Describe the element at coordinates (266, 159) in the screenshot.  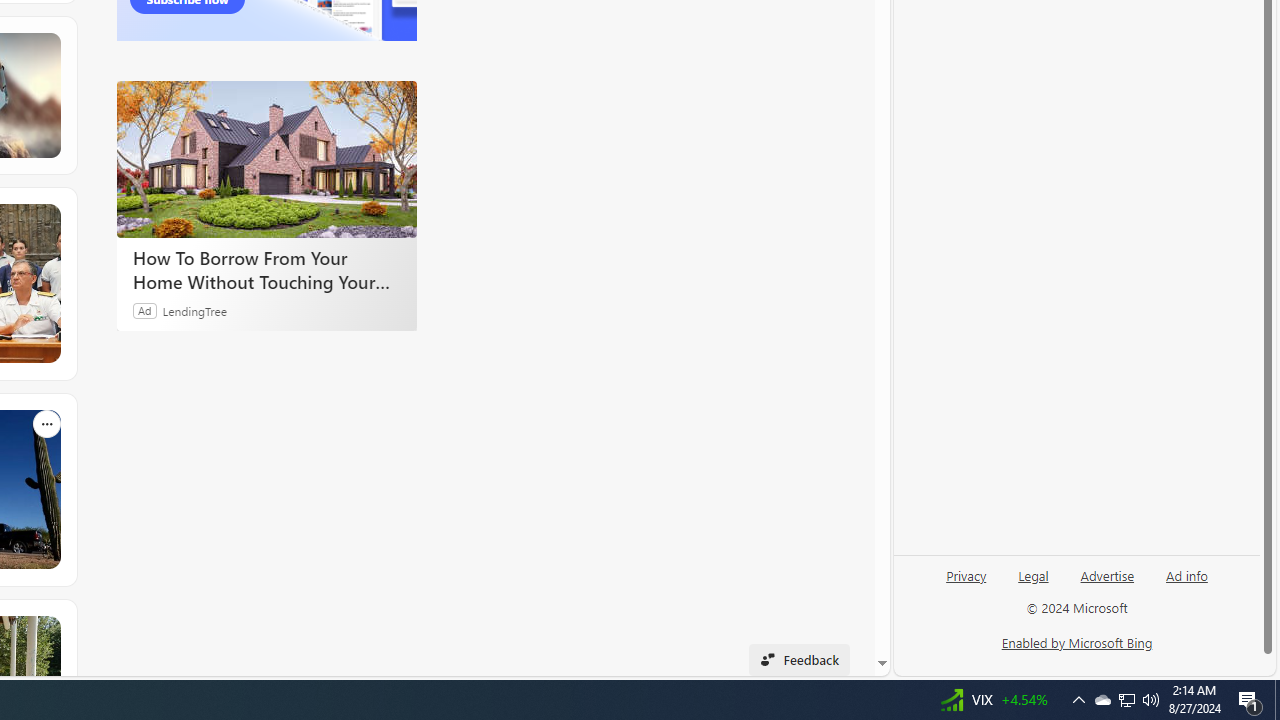
I see `How To Borrow From Your Home Without Touching Your Mortgage` at that location.